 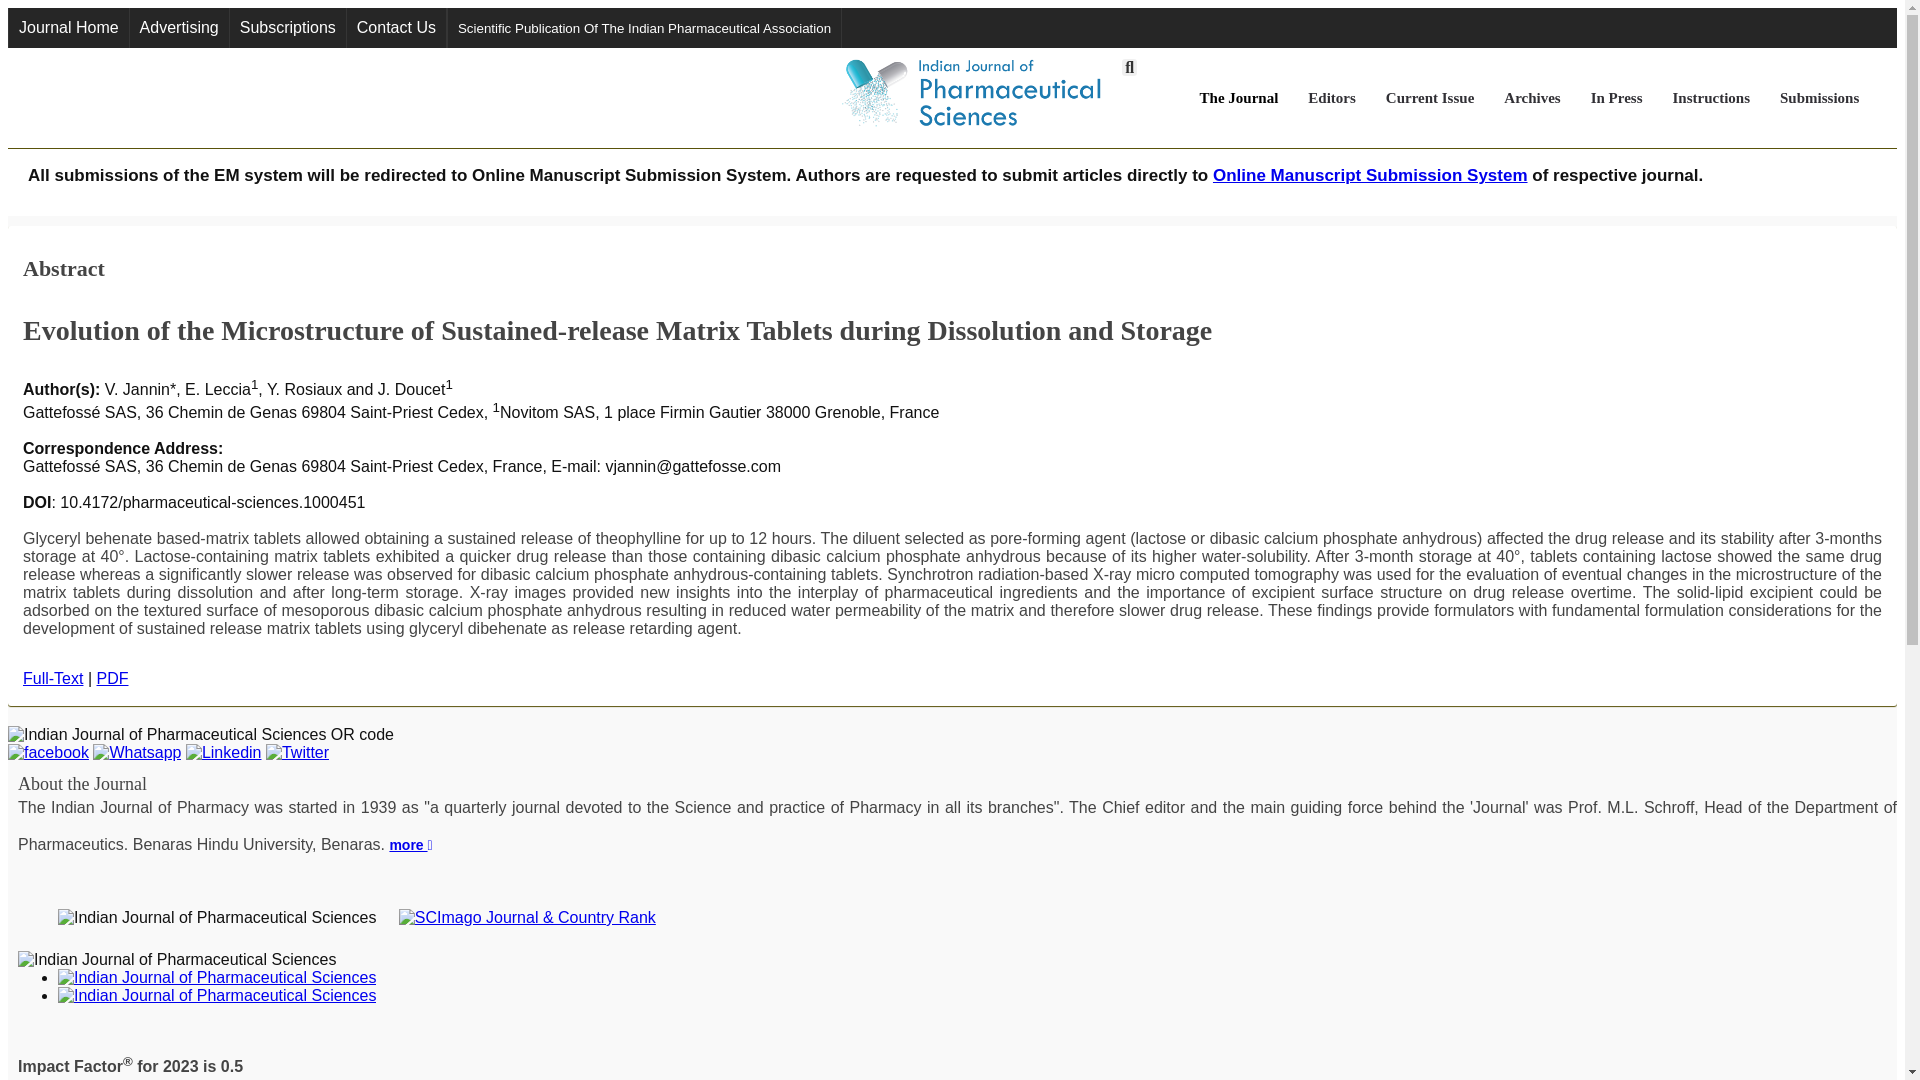 I want to click on Contact Us, so click(x=396, y=27).